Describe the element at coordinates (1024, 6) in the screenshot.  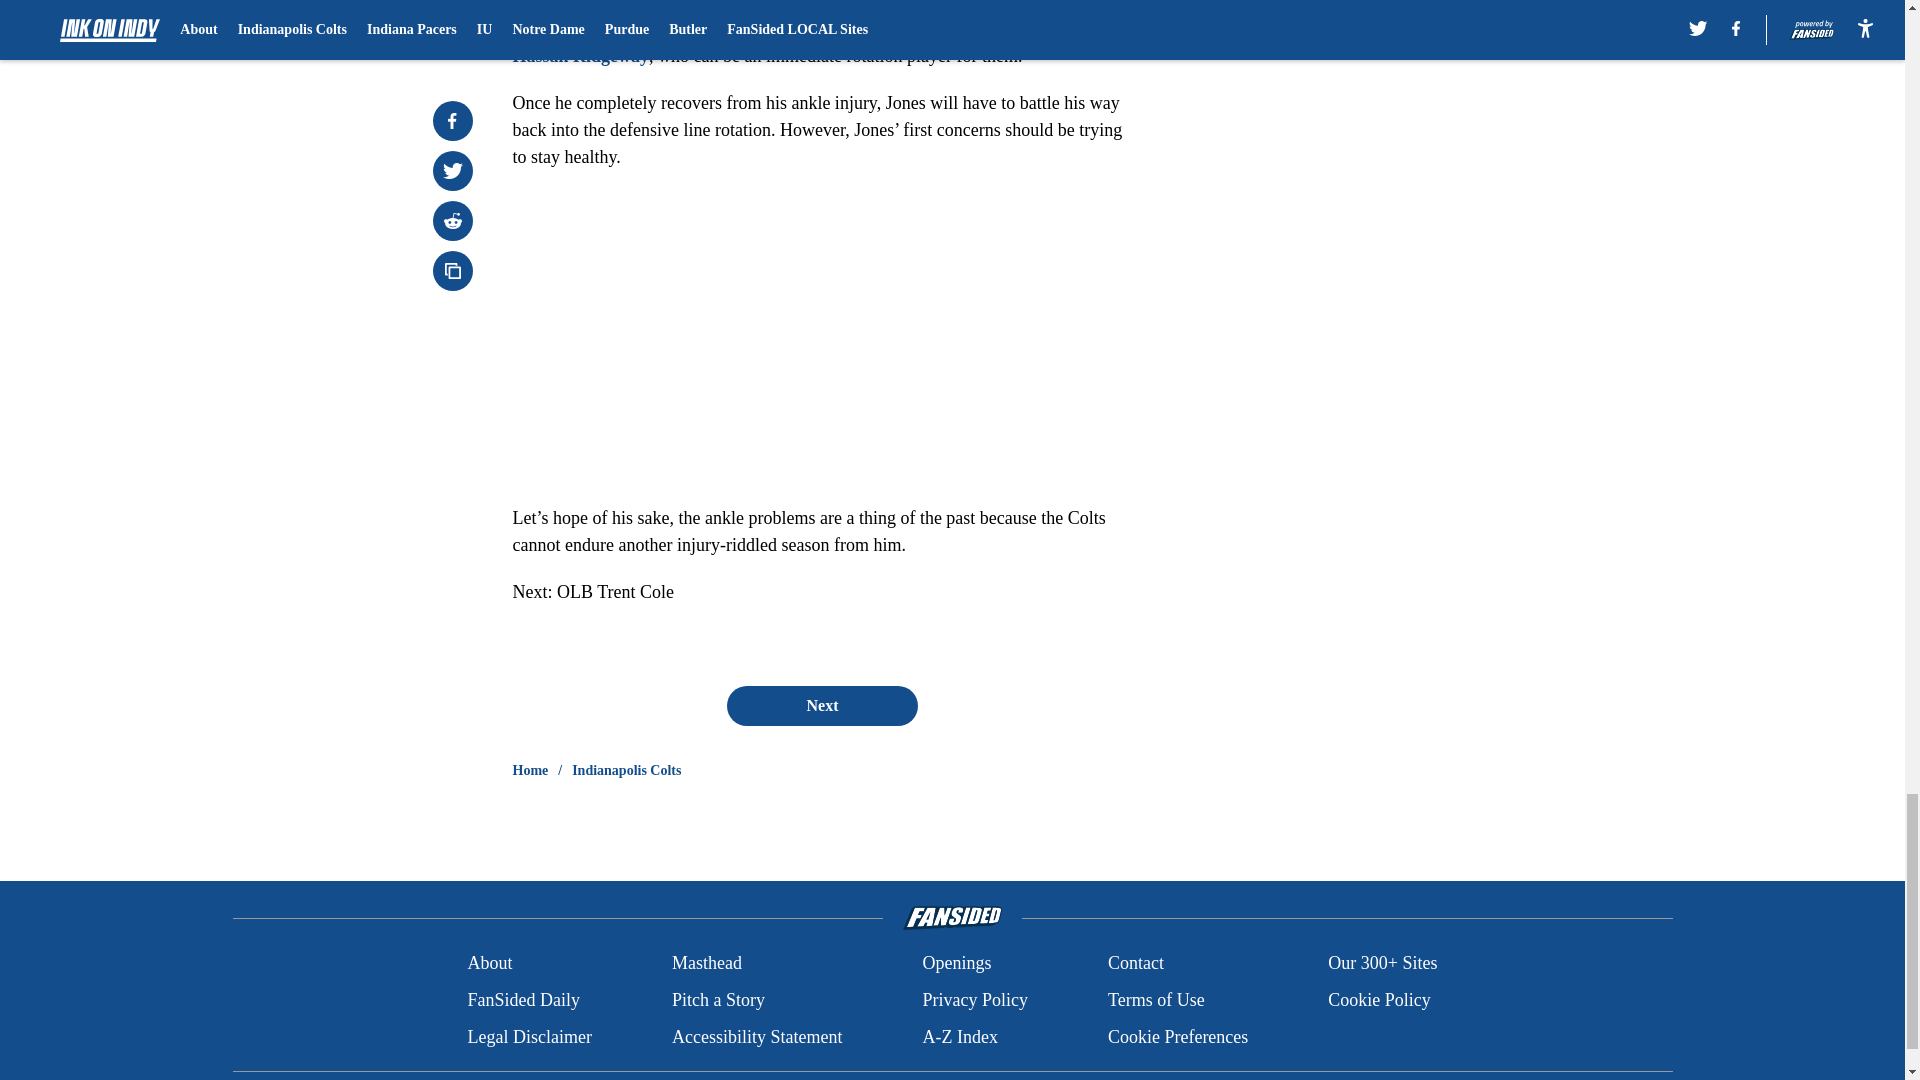
I see `T.Y. McGill` at that location.